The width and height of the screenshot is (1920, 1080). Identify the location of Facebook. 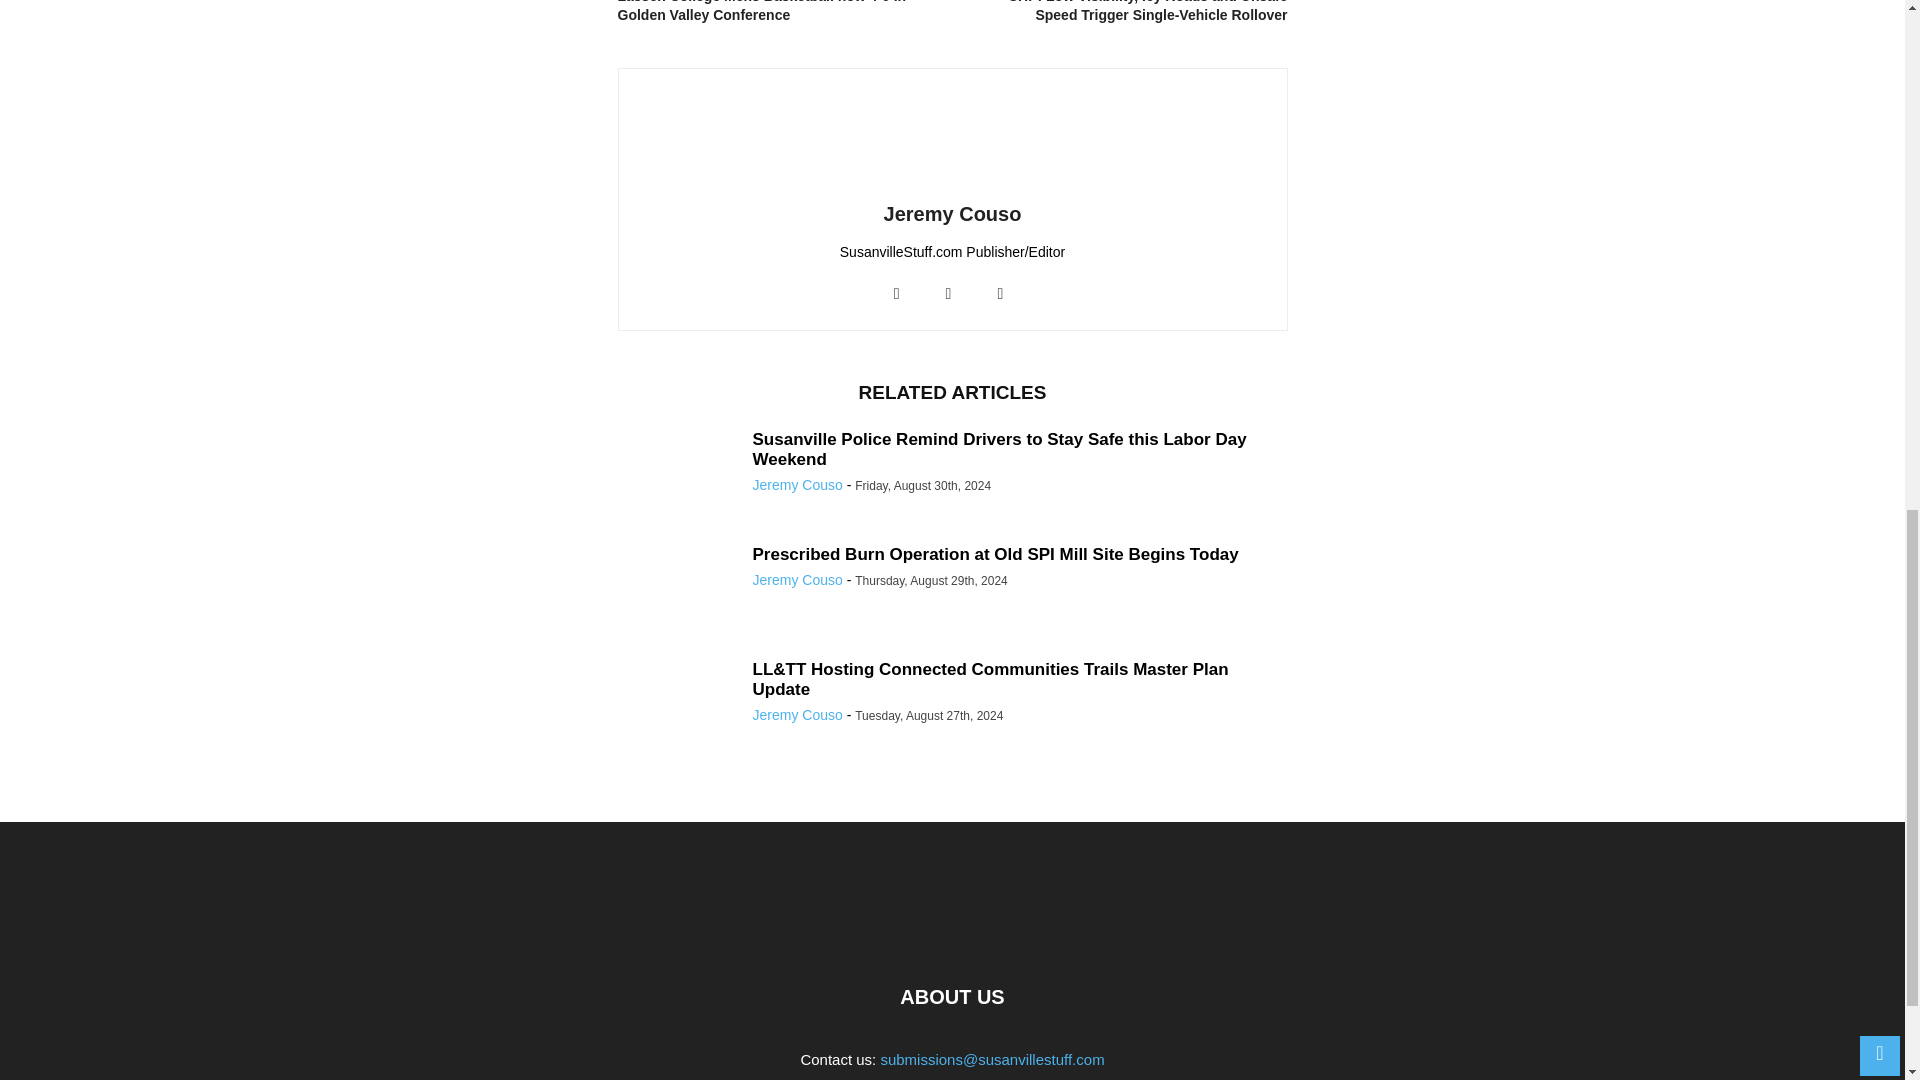
(897, 294).